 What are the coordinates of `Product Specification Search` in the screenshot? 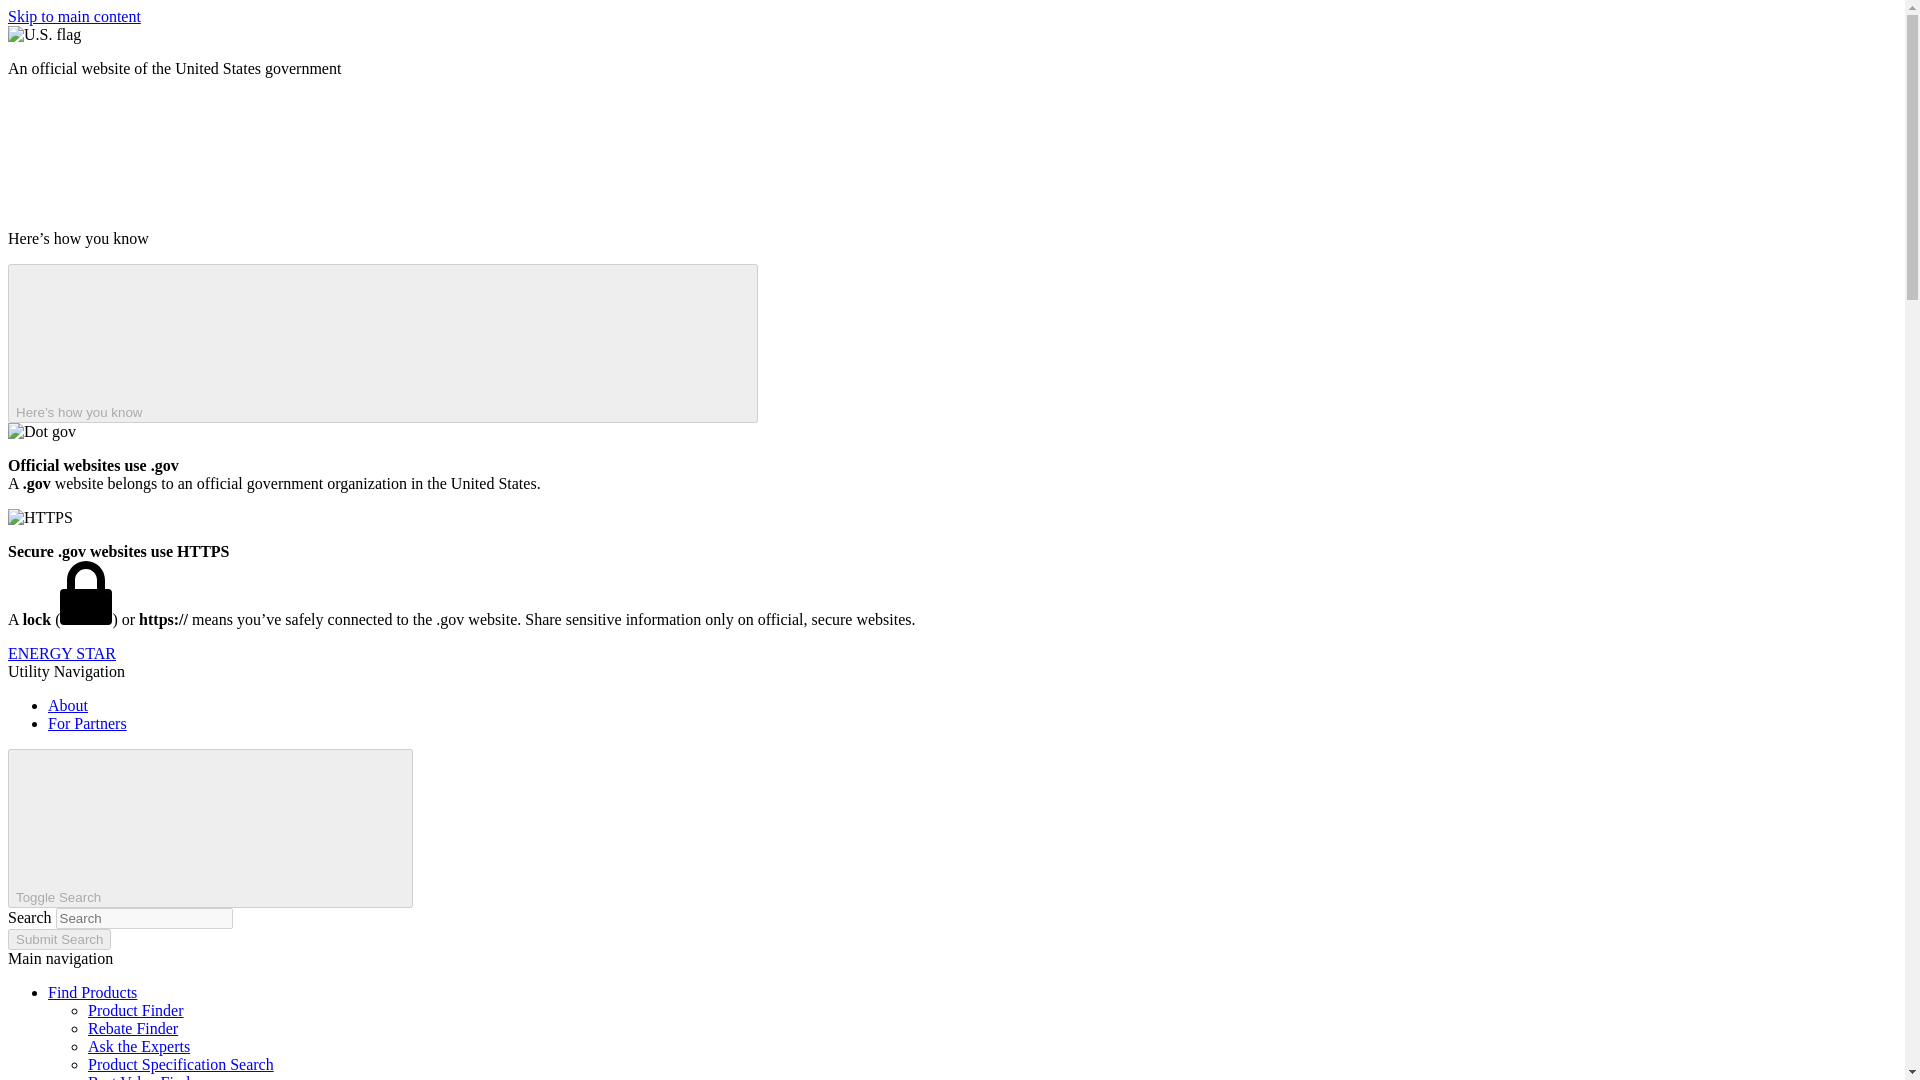 It's located at (181, 1064).